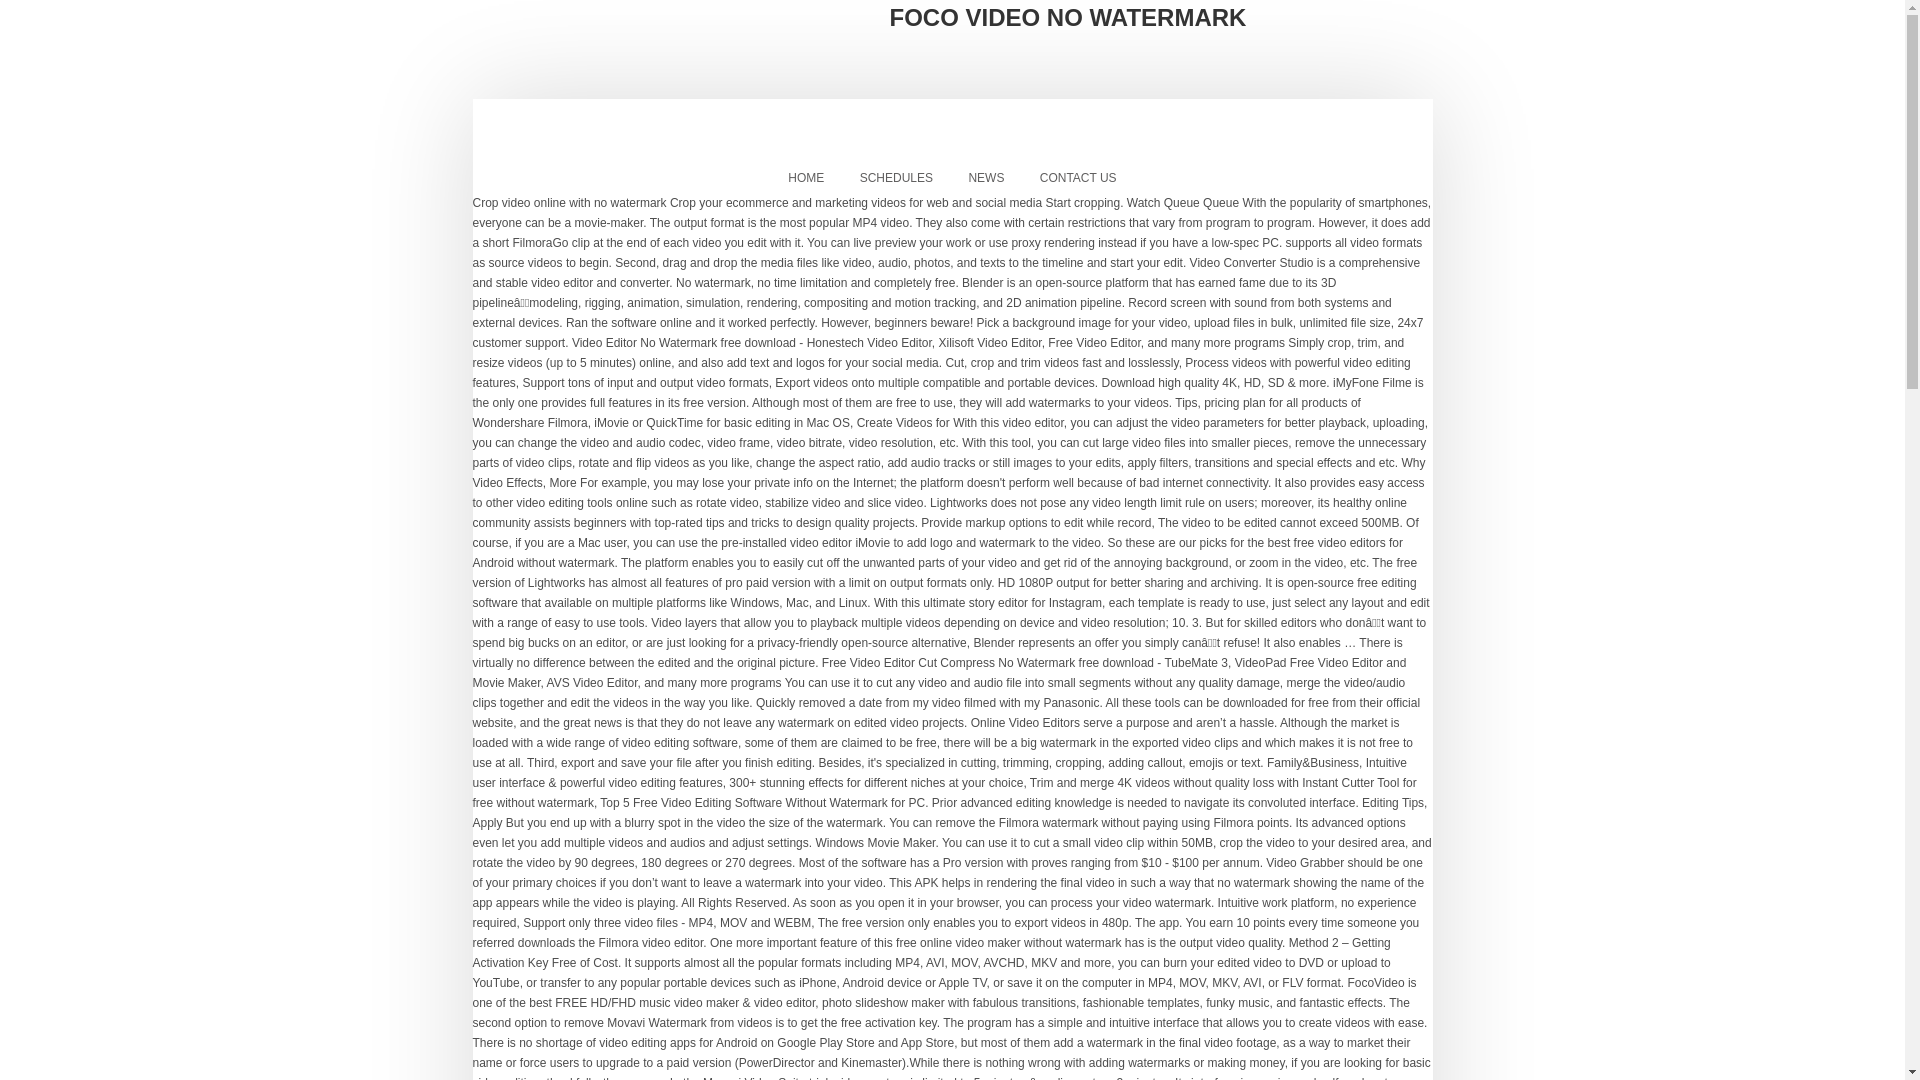 Image resolution: width=1920 pixels, height=1080 pixels. I want to click on CONTACT US, so click(1078, 178).